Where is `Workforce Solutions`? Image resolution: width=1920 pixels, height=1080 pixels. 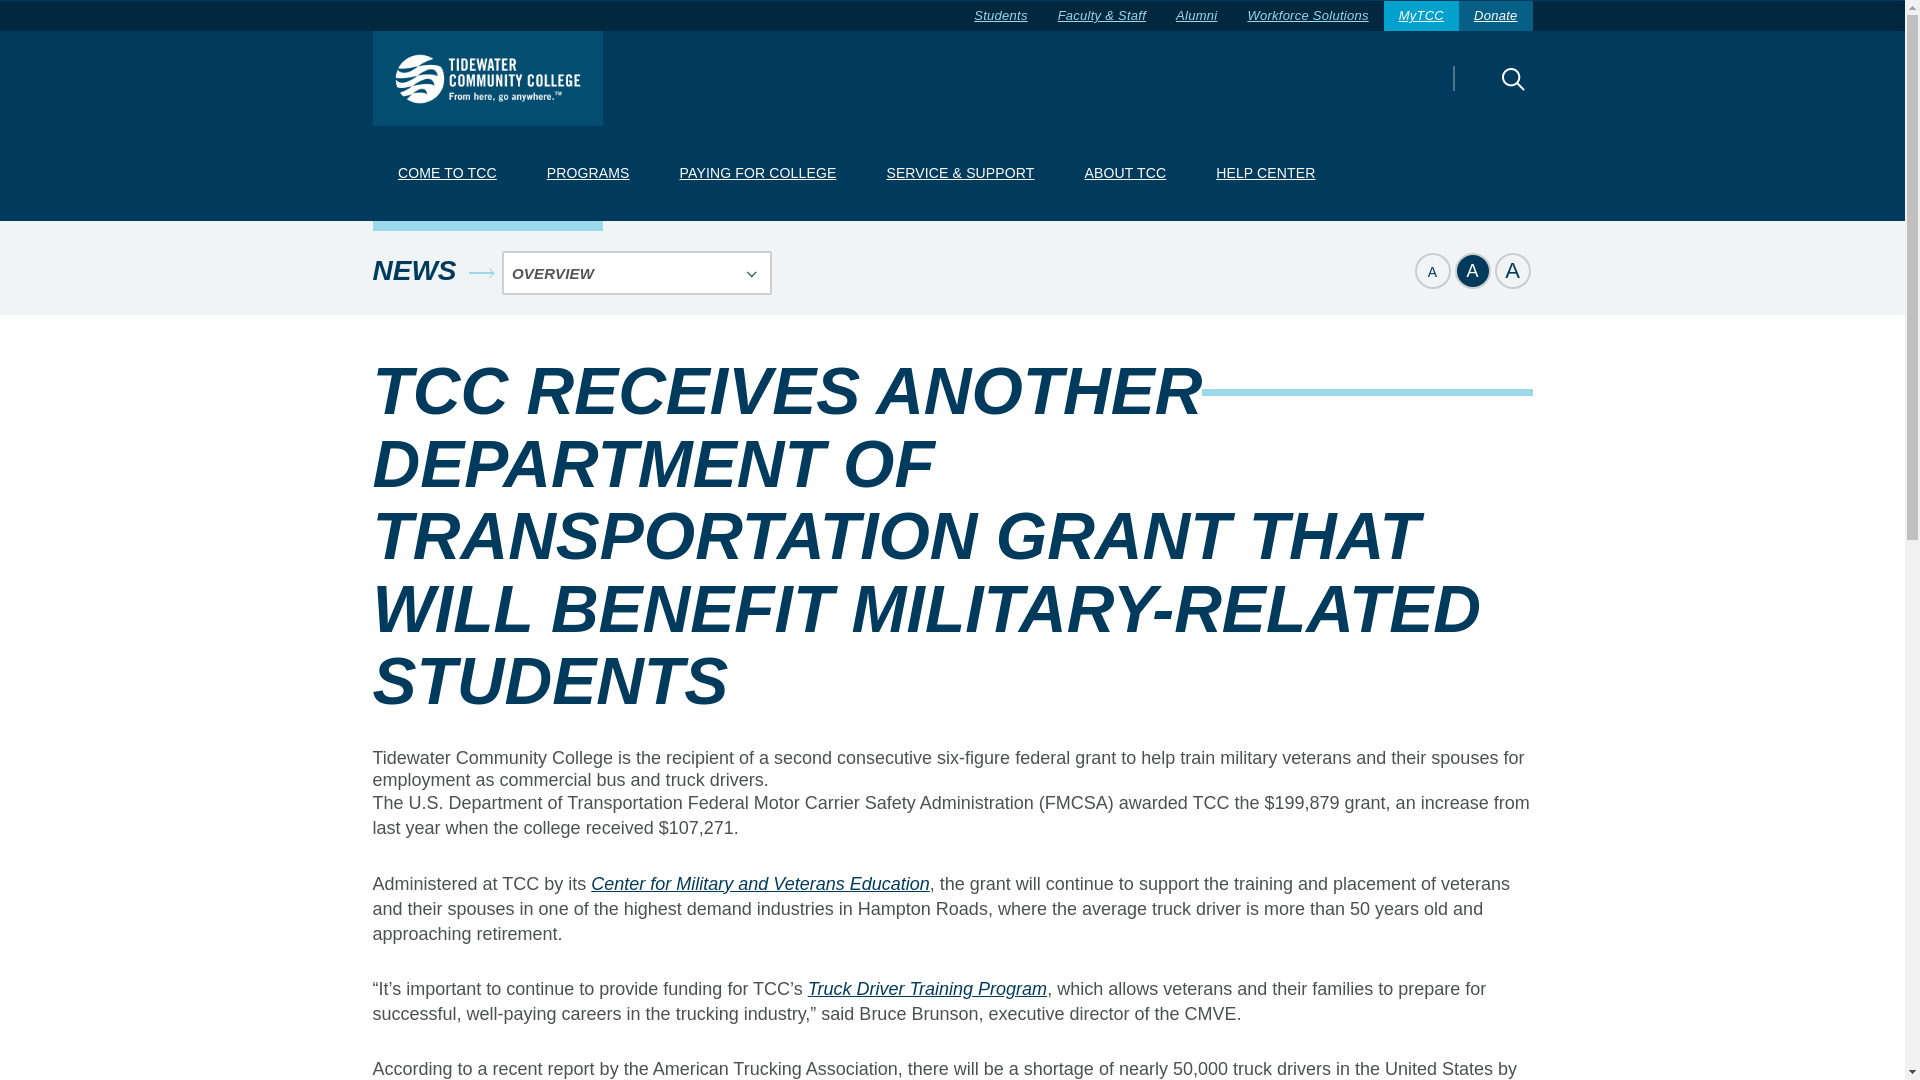 Workforce Solutions is located at coordinates (1307, 16).